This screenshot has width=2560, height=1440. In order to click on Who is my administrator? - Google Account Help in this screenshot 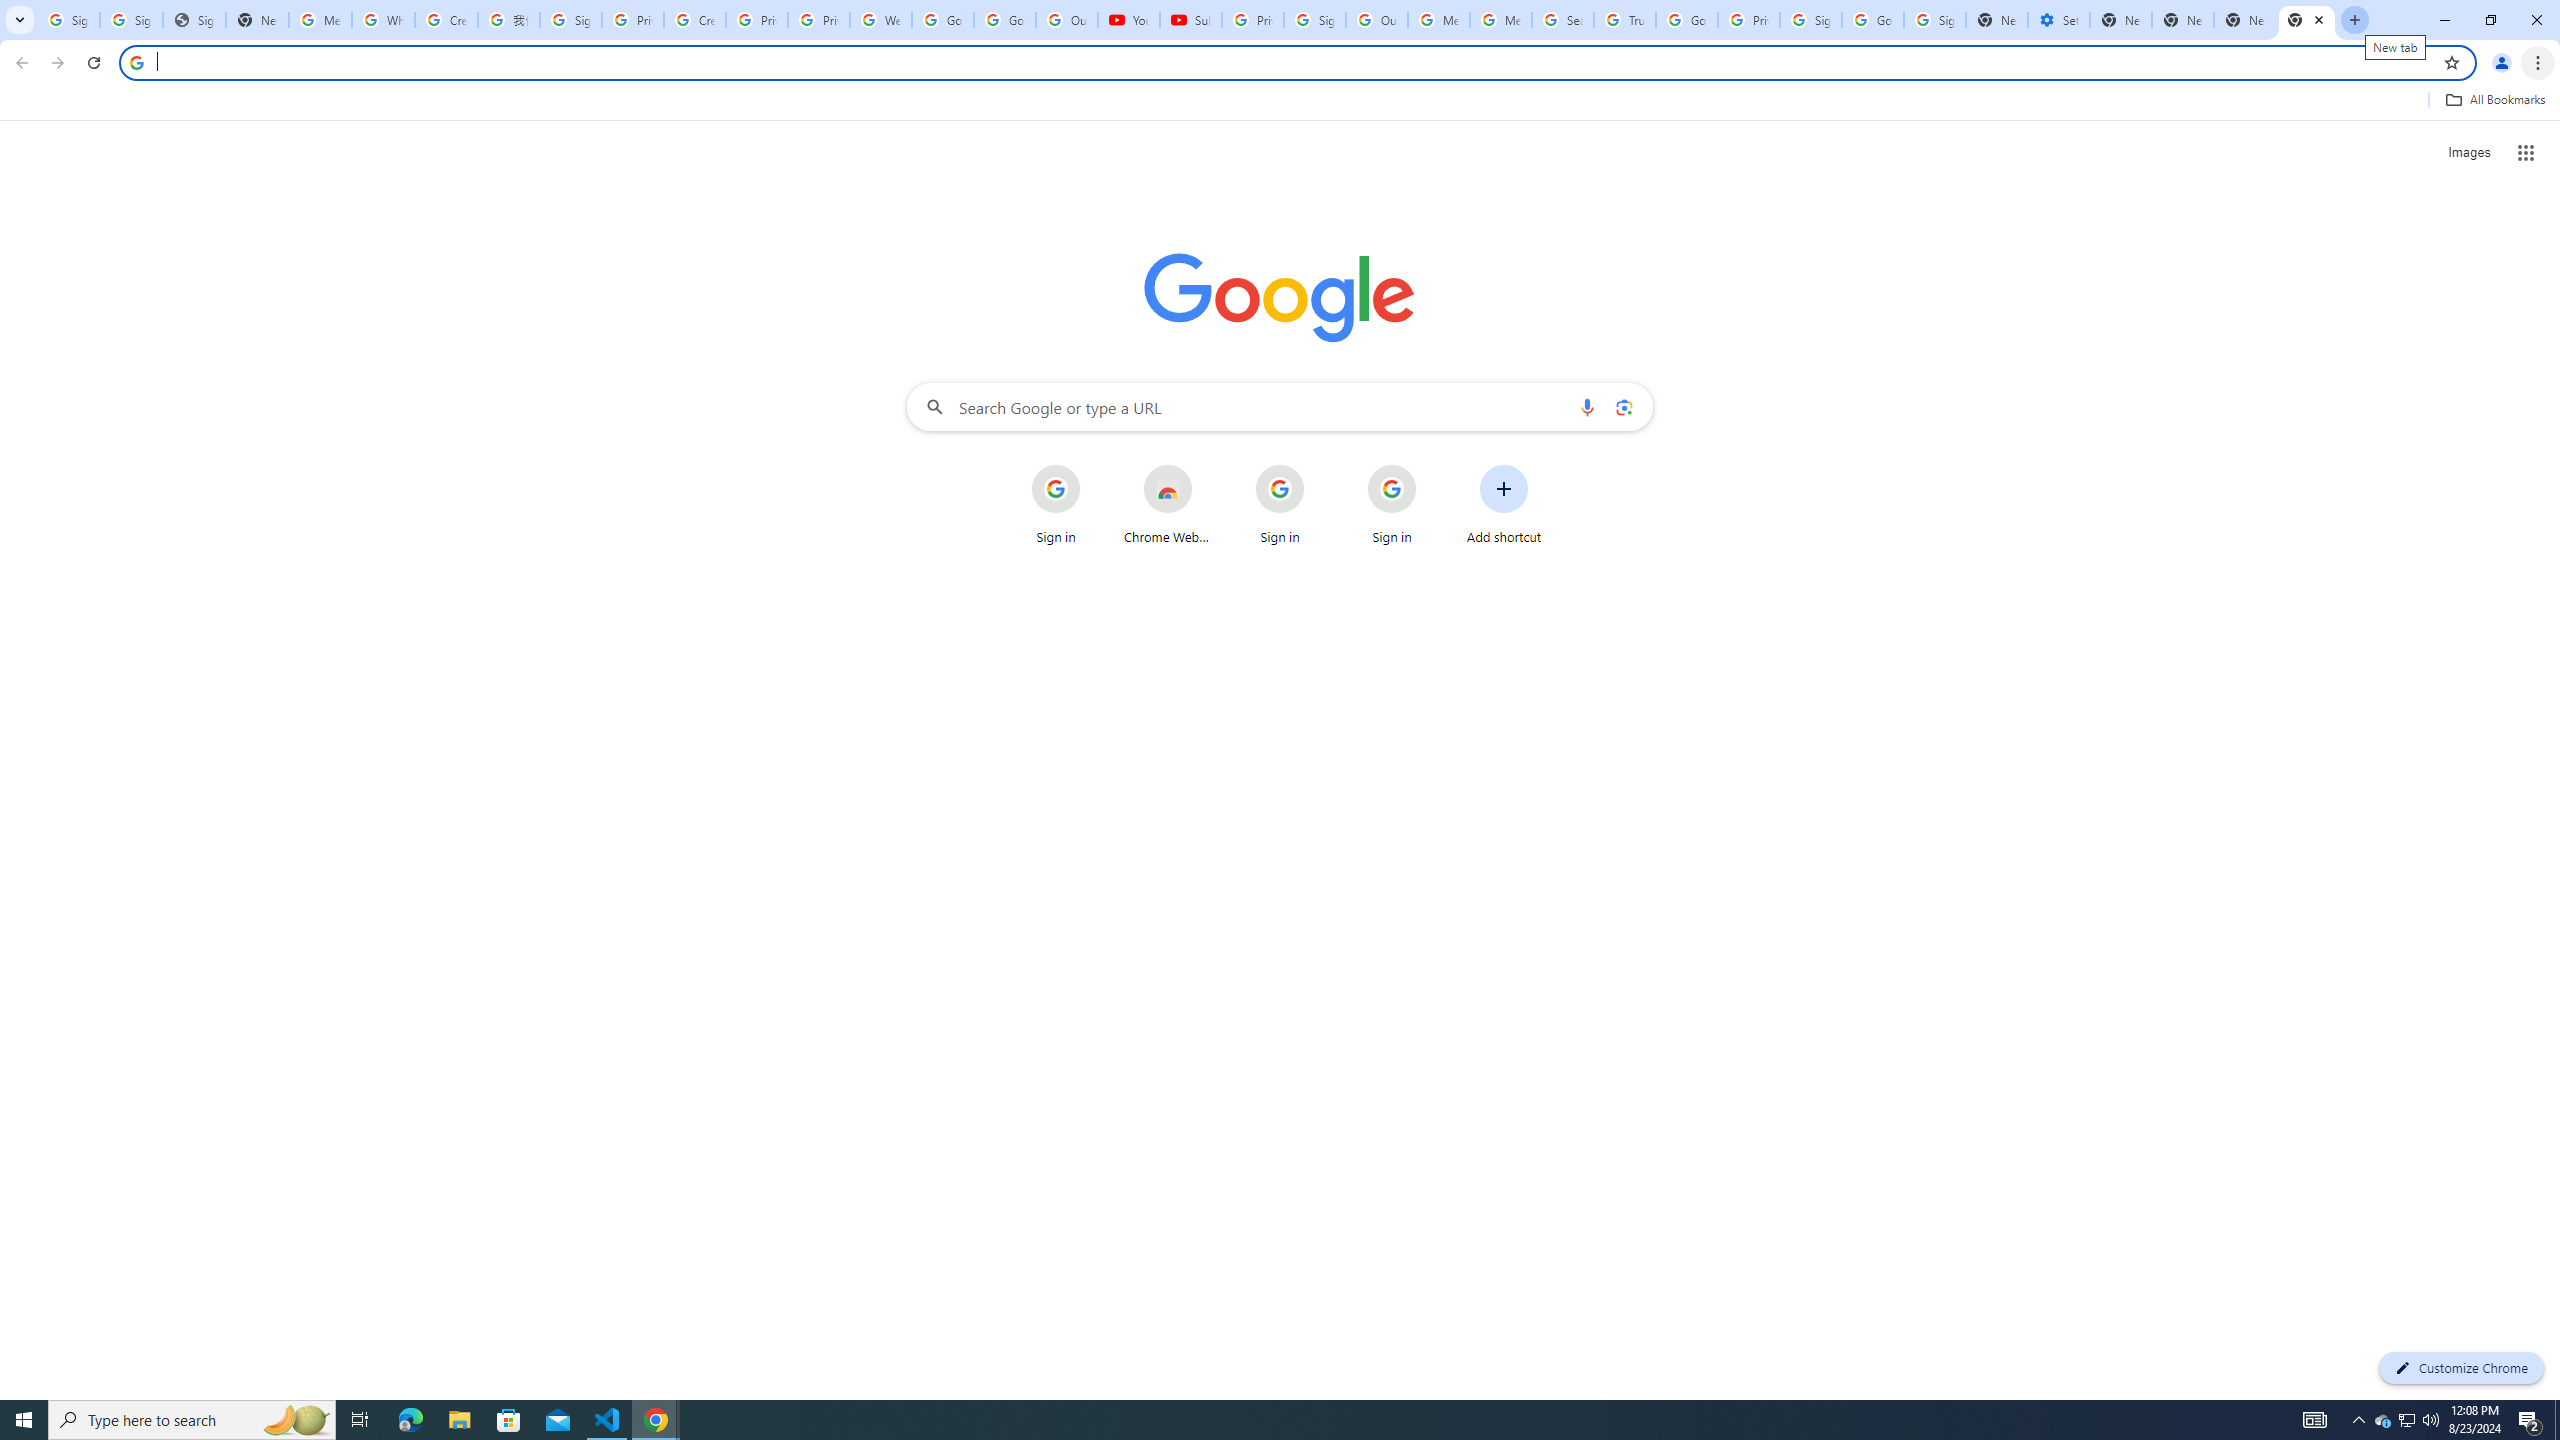, I will do `click(384, 20)`.